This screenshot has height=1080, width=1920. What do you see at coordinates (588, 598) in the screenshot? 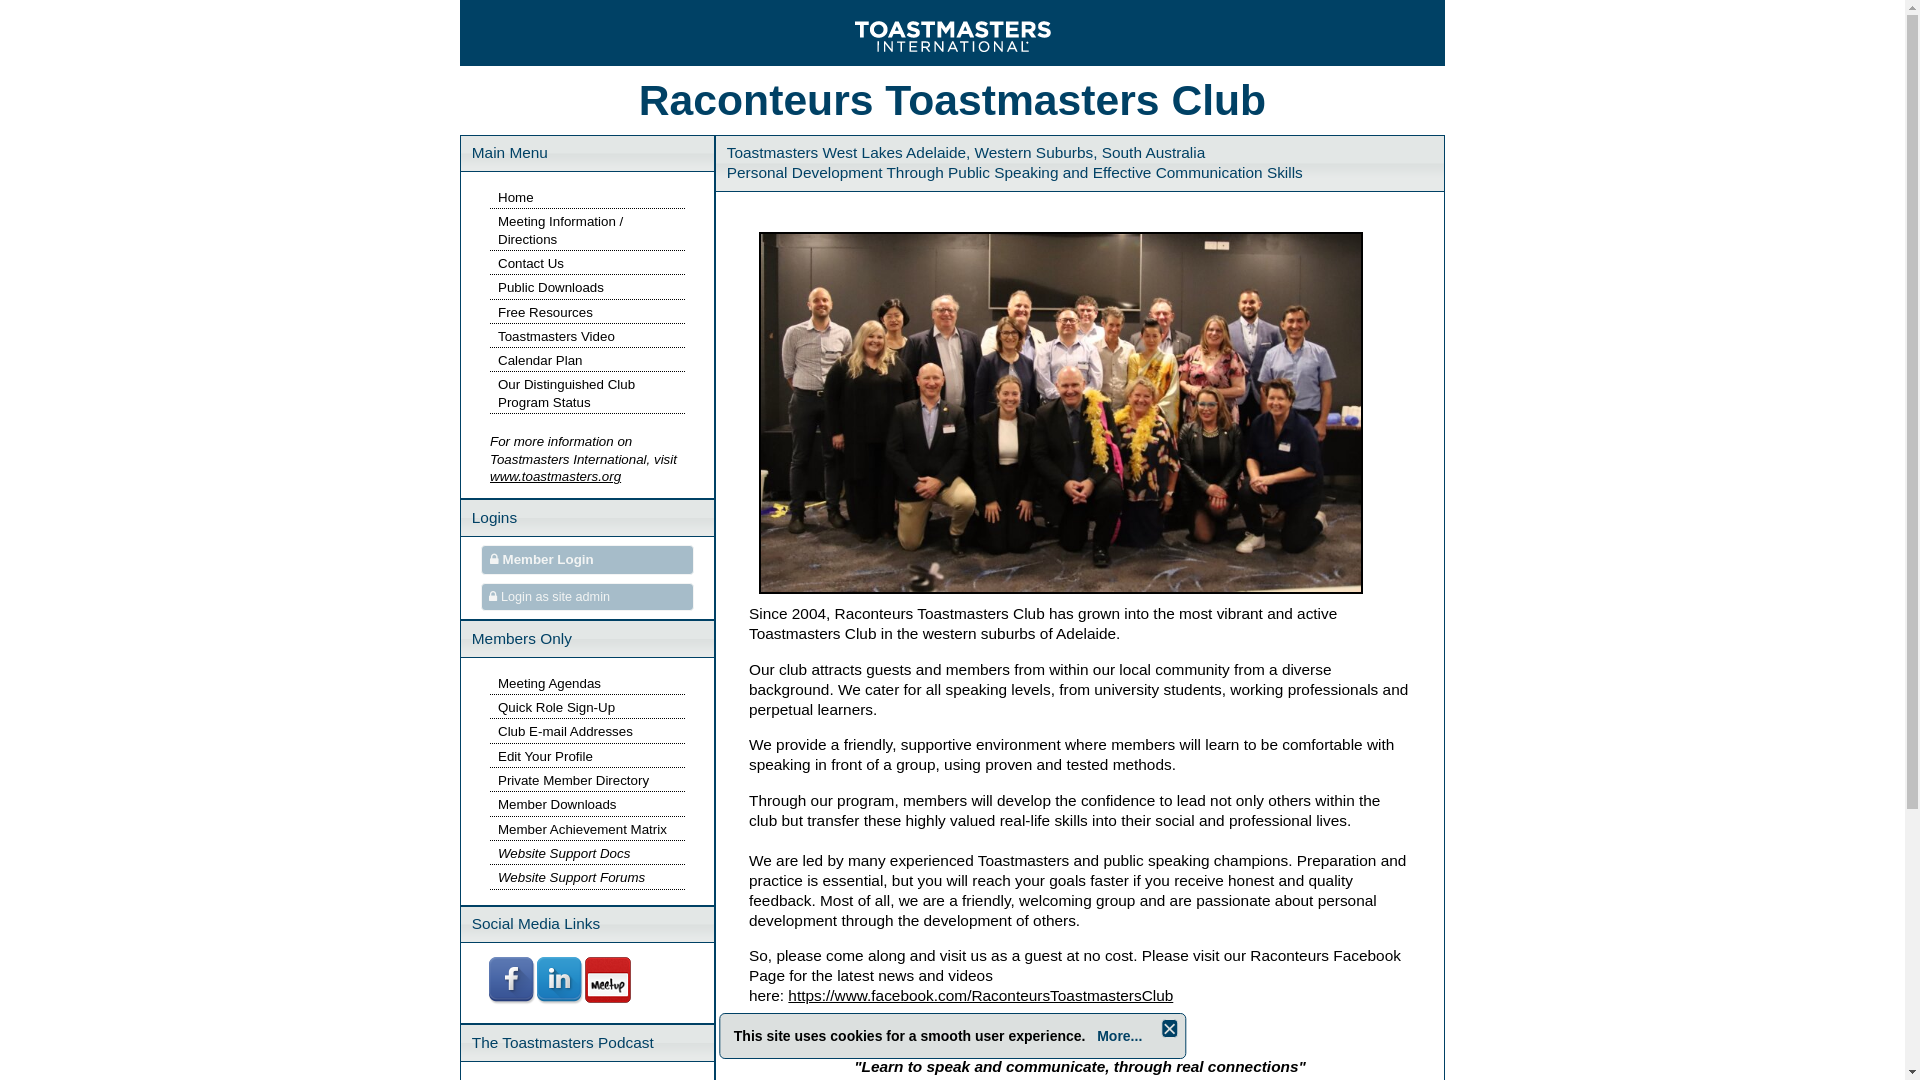
I see `Login as site admin` at bounding box center [588, 598].